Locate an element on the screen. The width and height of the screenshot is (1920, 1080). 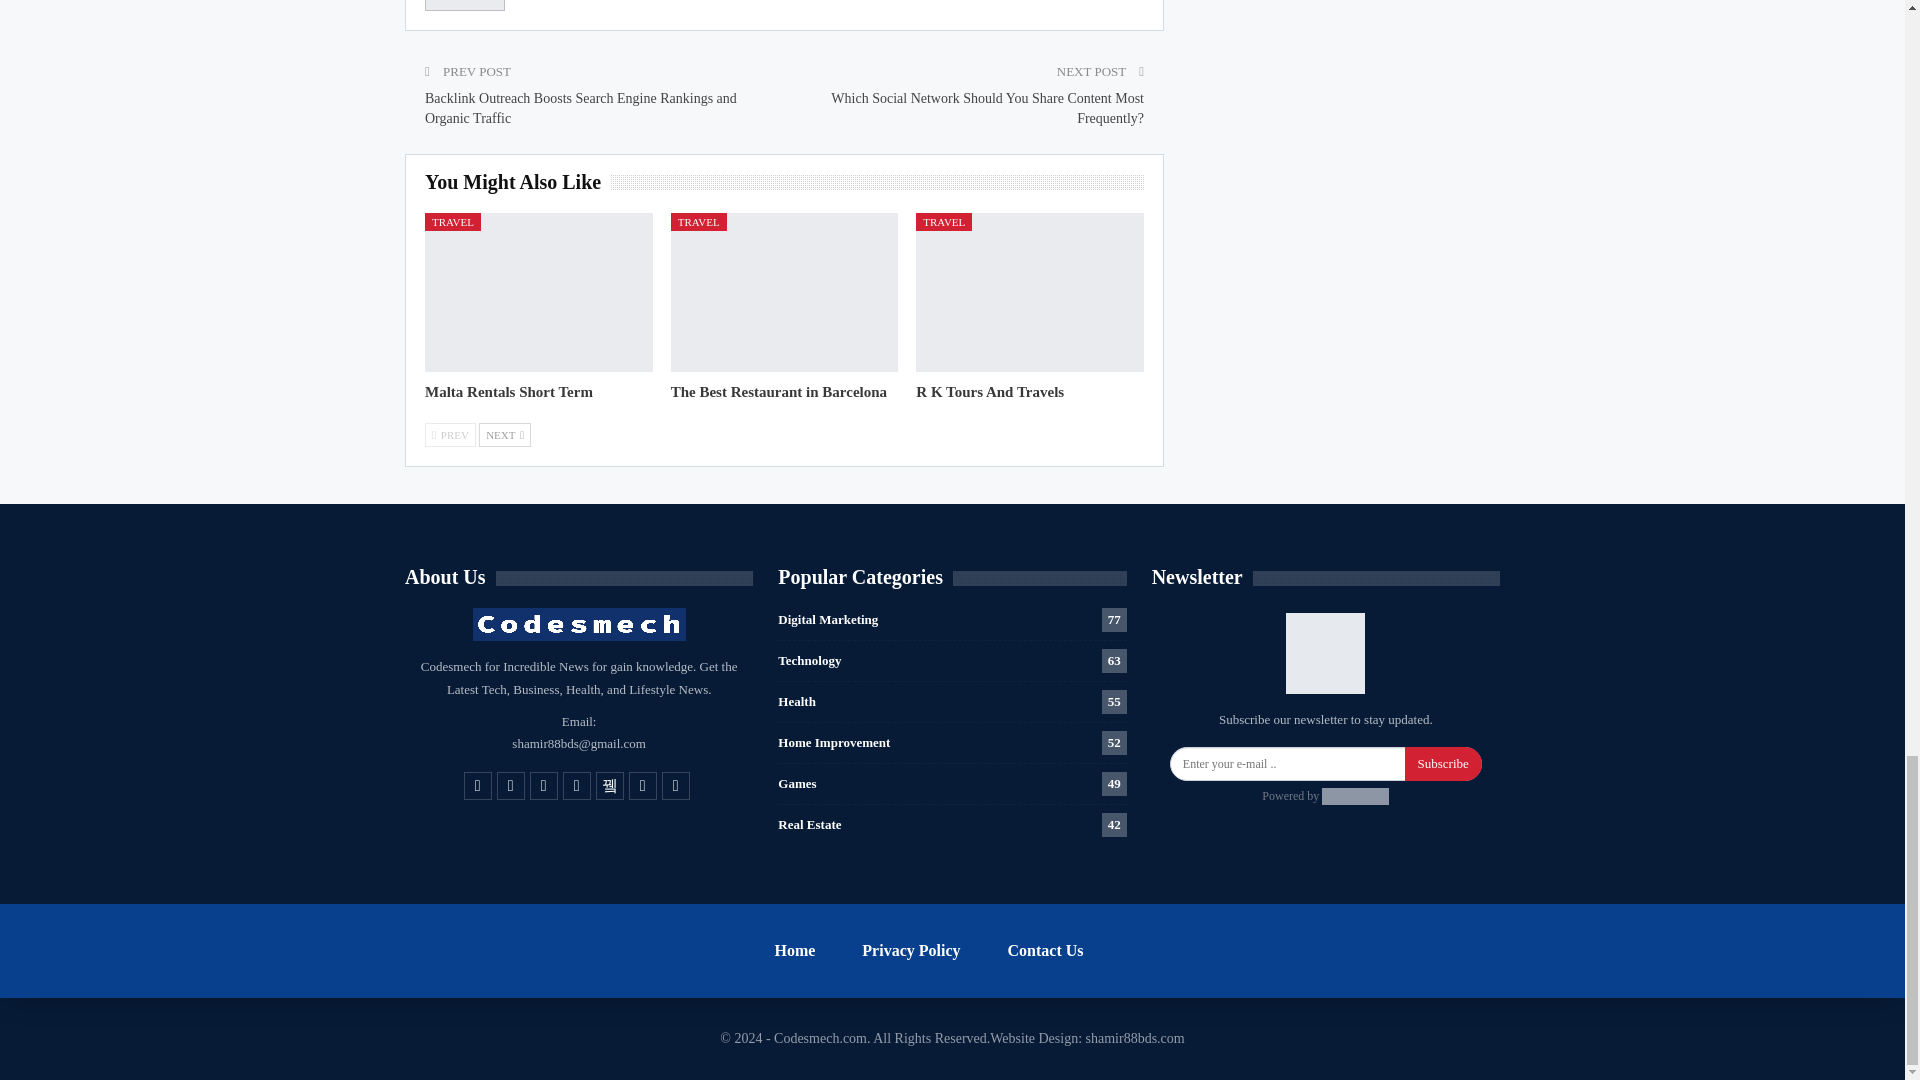
Malta Rentals Short Term is located at coordinates (538, 292).